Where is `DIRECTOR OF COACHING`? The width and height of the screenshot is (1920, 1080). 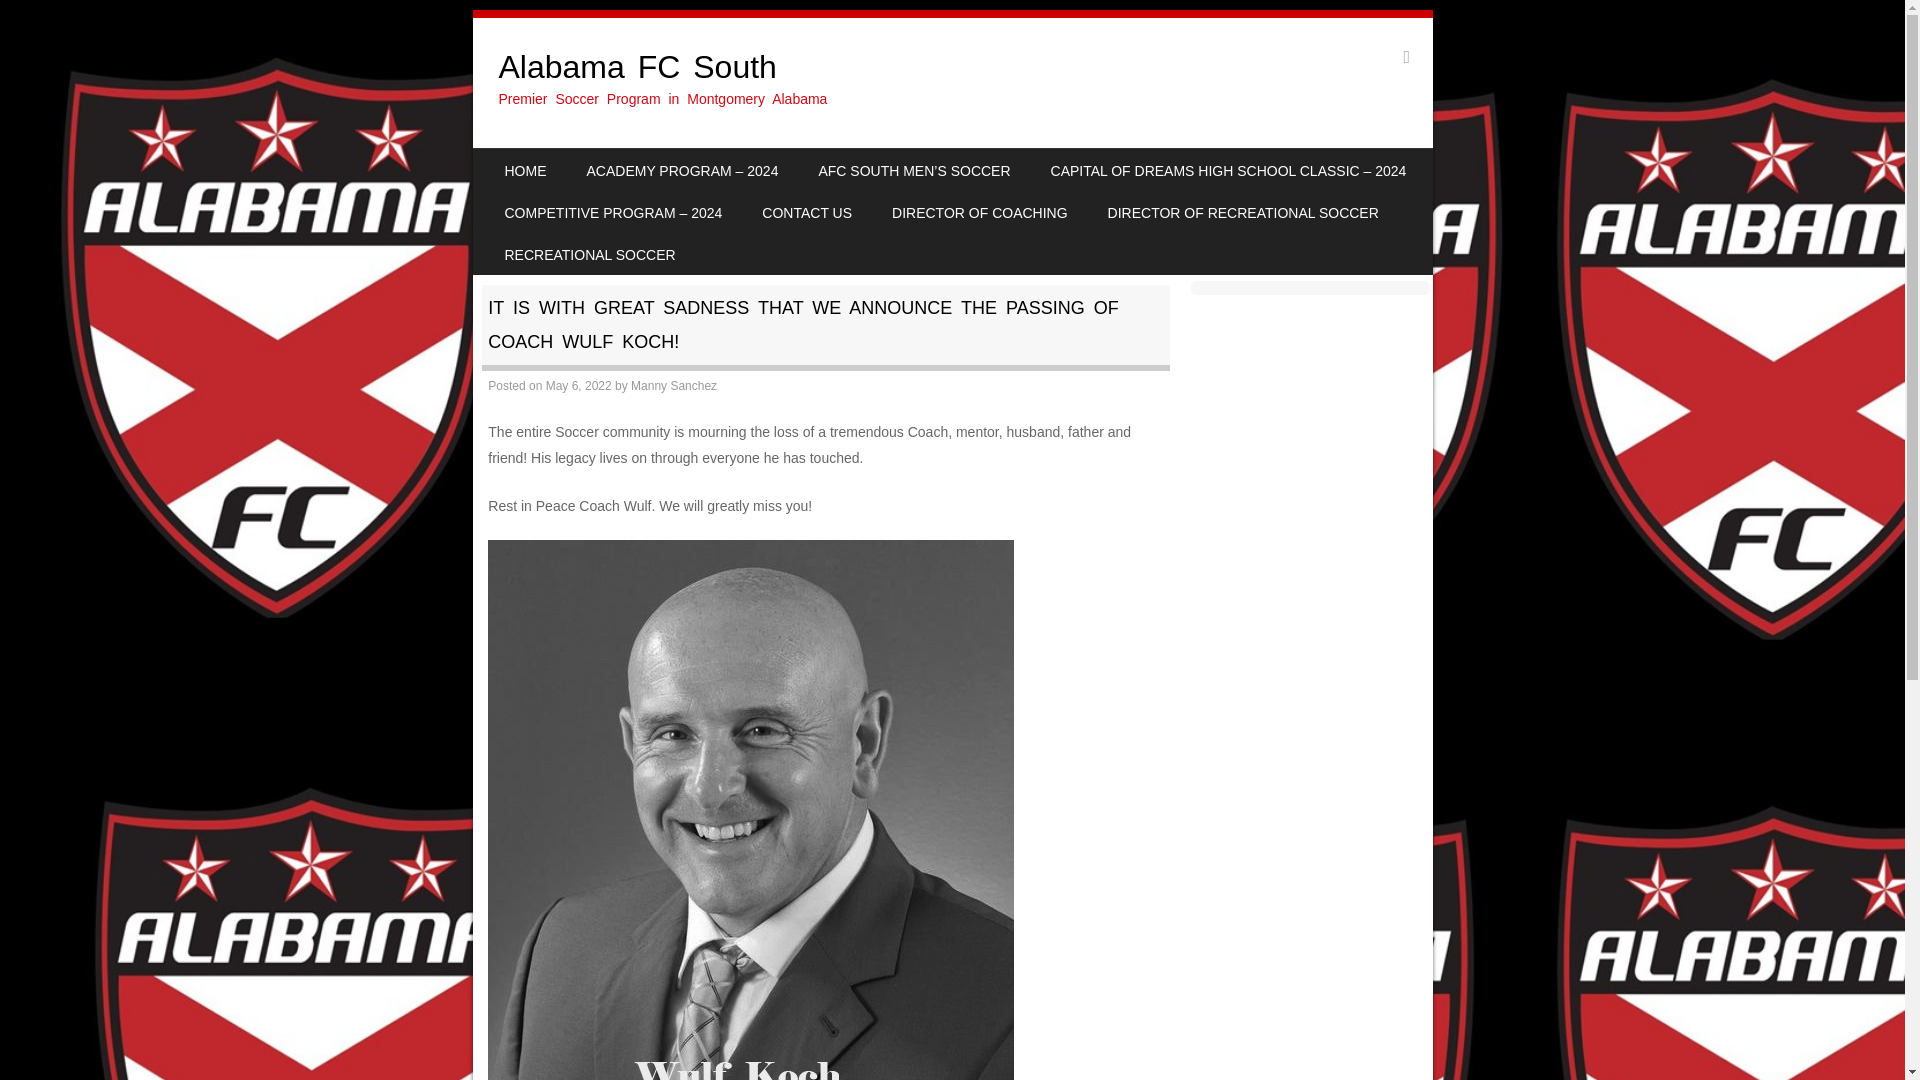 DIRECTOR OF COACHING is located at coordinates (980, 212).